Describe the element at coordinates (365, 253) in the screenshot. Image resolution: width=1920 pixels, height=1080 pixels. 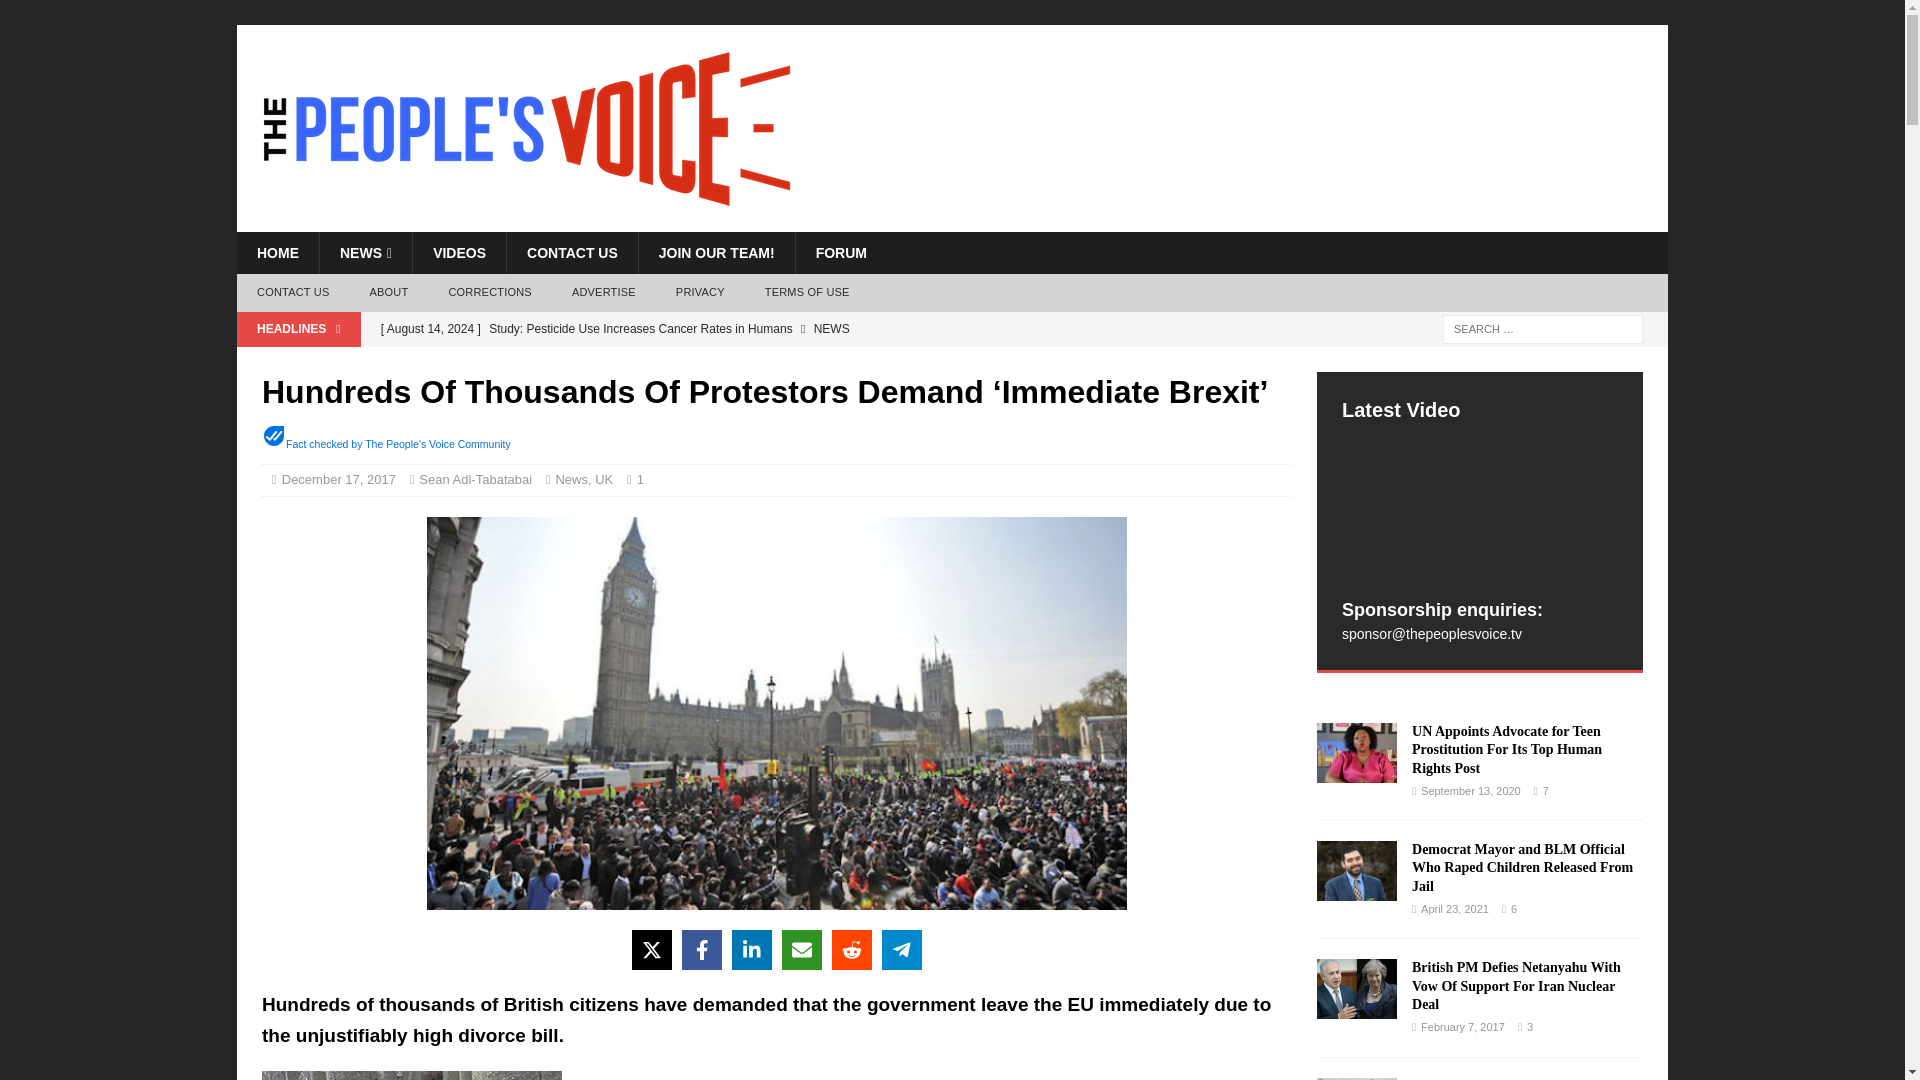
I see `NEWS` at that location.